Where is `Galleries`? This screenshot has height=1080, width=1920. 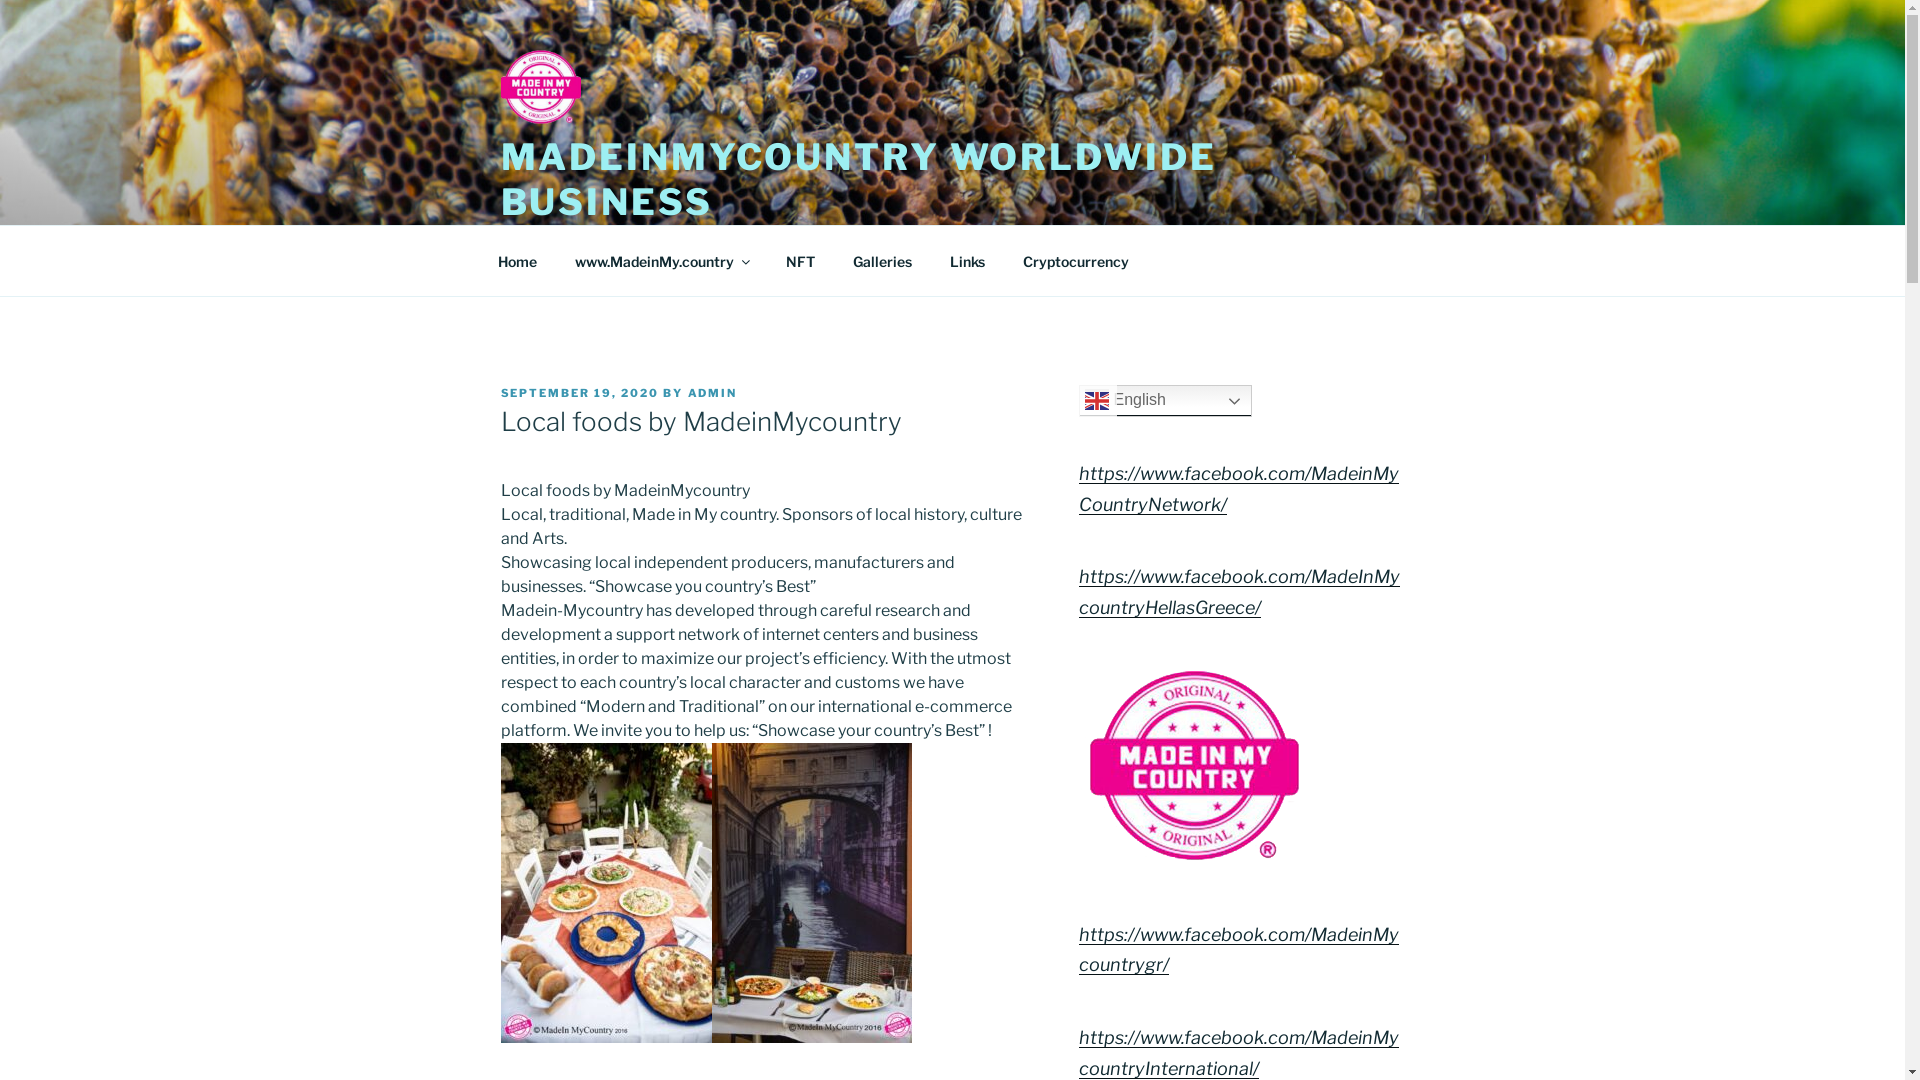 Galleries is located at coordinates (883, 260).